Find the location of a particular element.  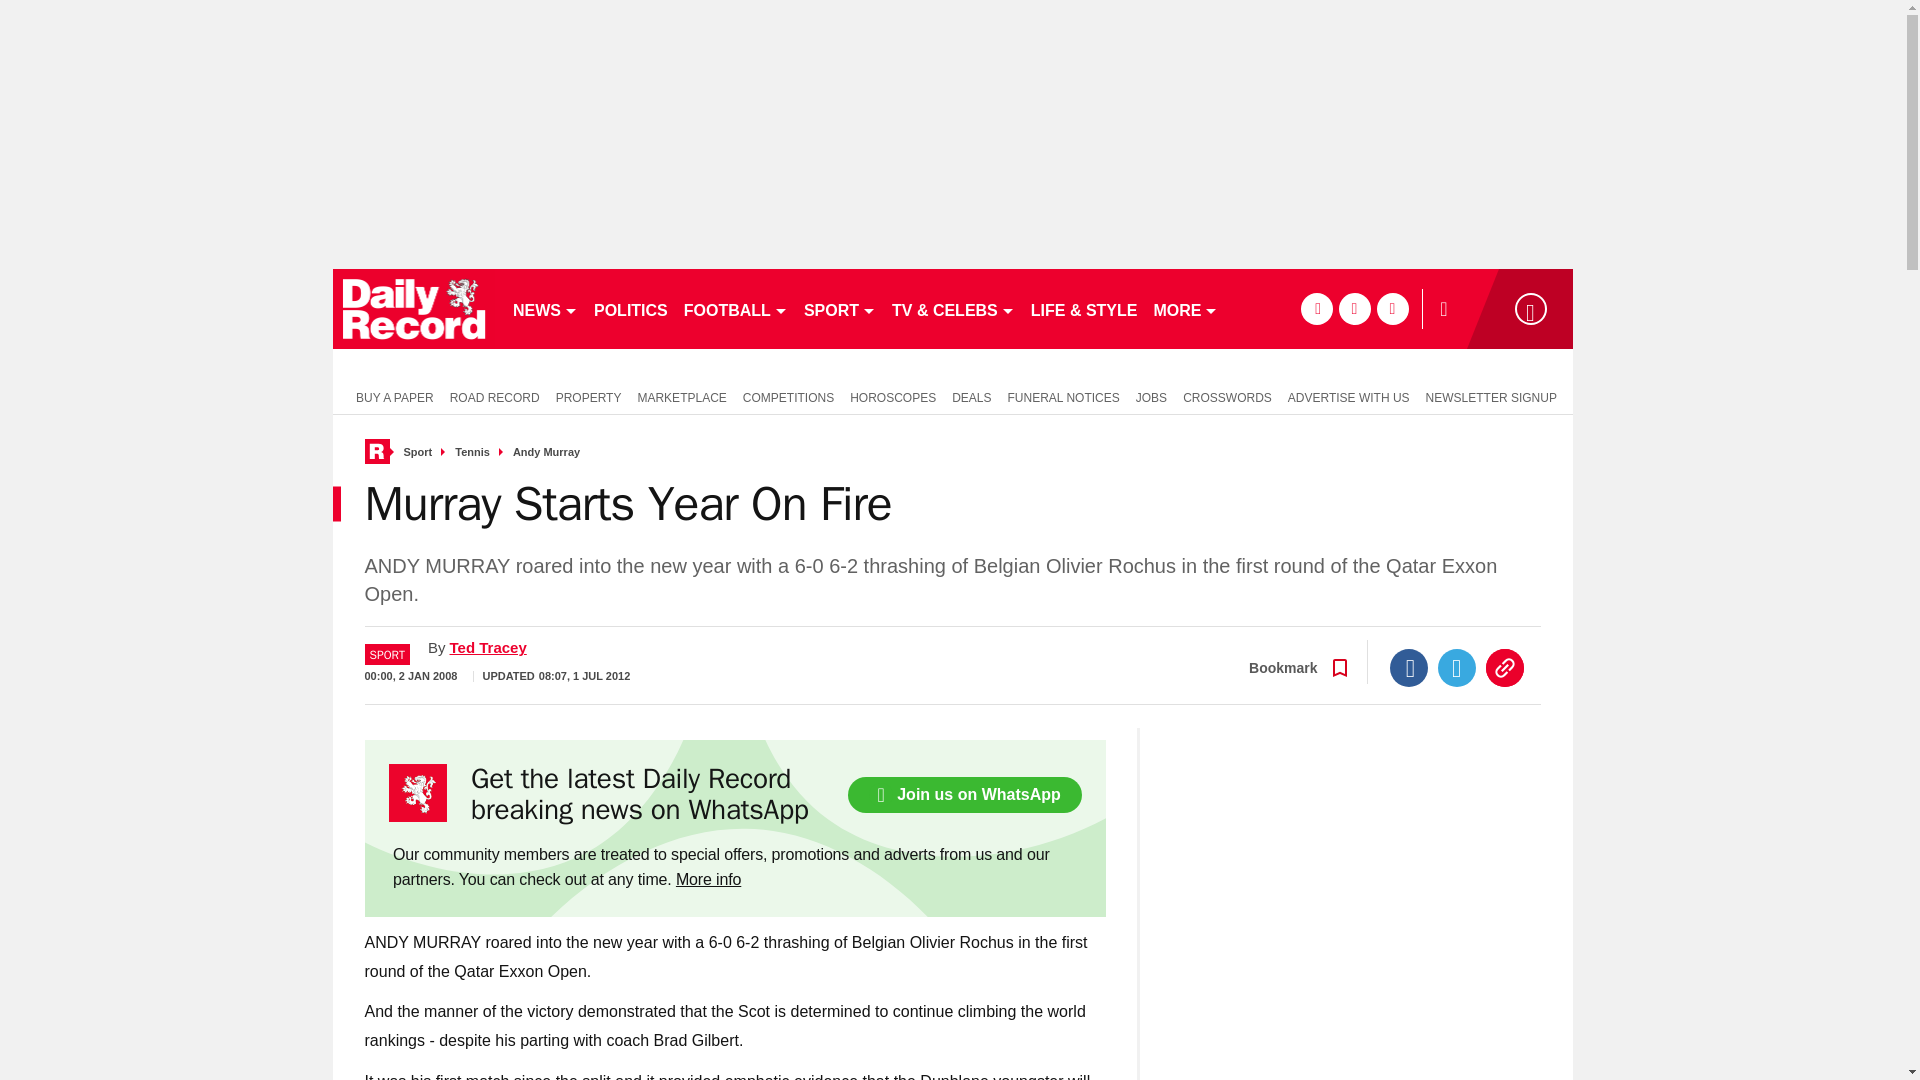

NEWS is located at coordinates (544, 308).